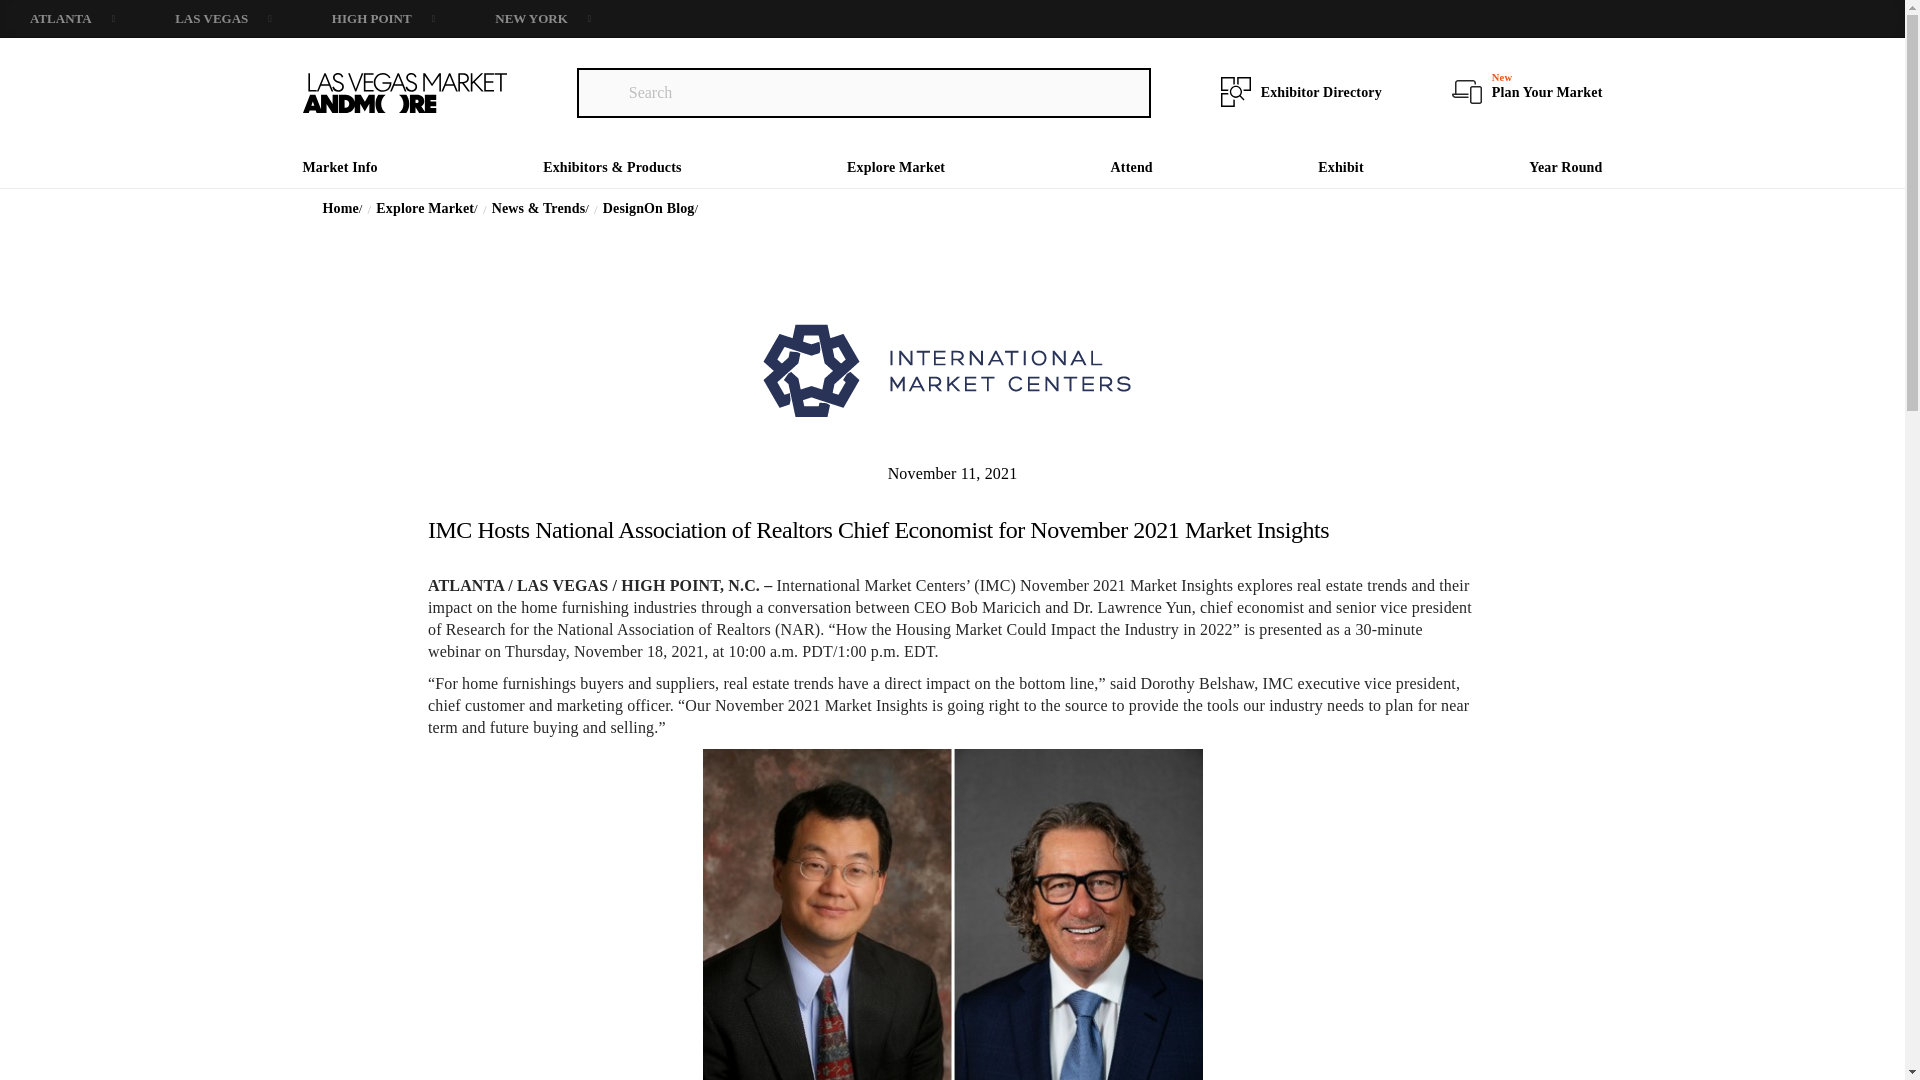  I want to click on Clear SearchClear the Search Form, so click(1128, 93).